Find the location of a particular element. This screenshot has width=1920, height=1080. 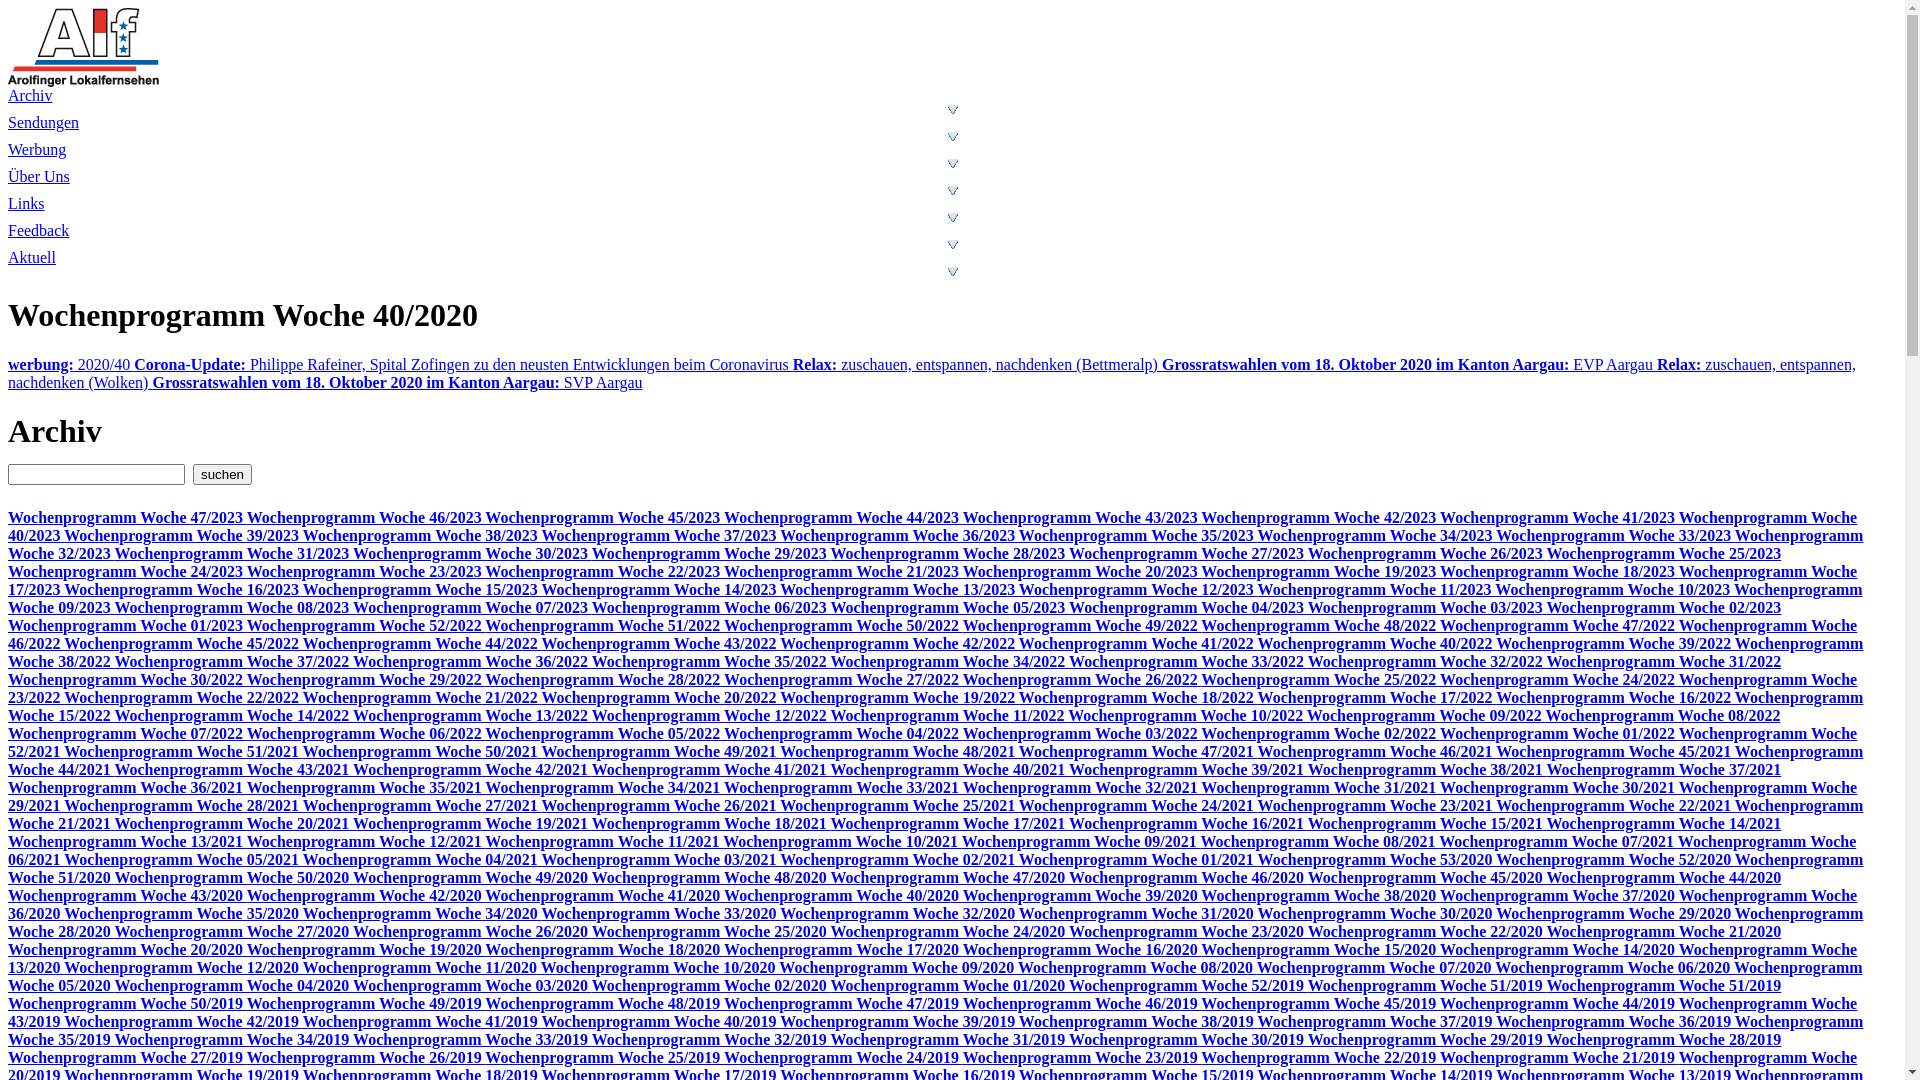

Wochenprogramm Woche 51/2019 is located at coordinates (1664, 986).